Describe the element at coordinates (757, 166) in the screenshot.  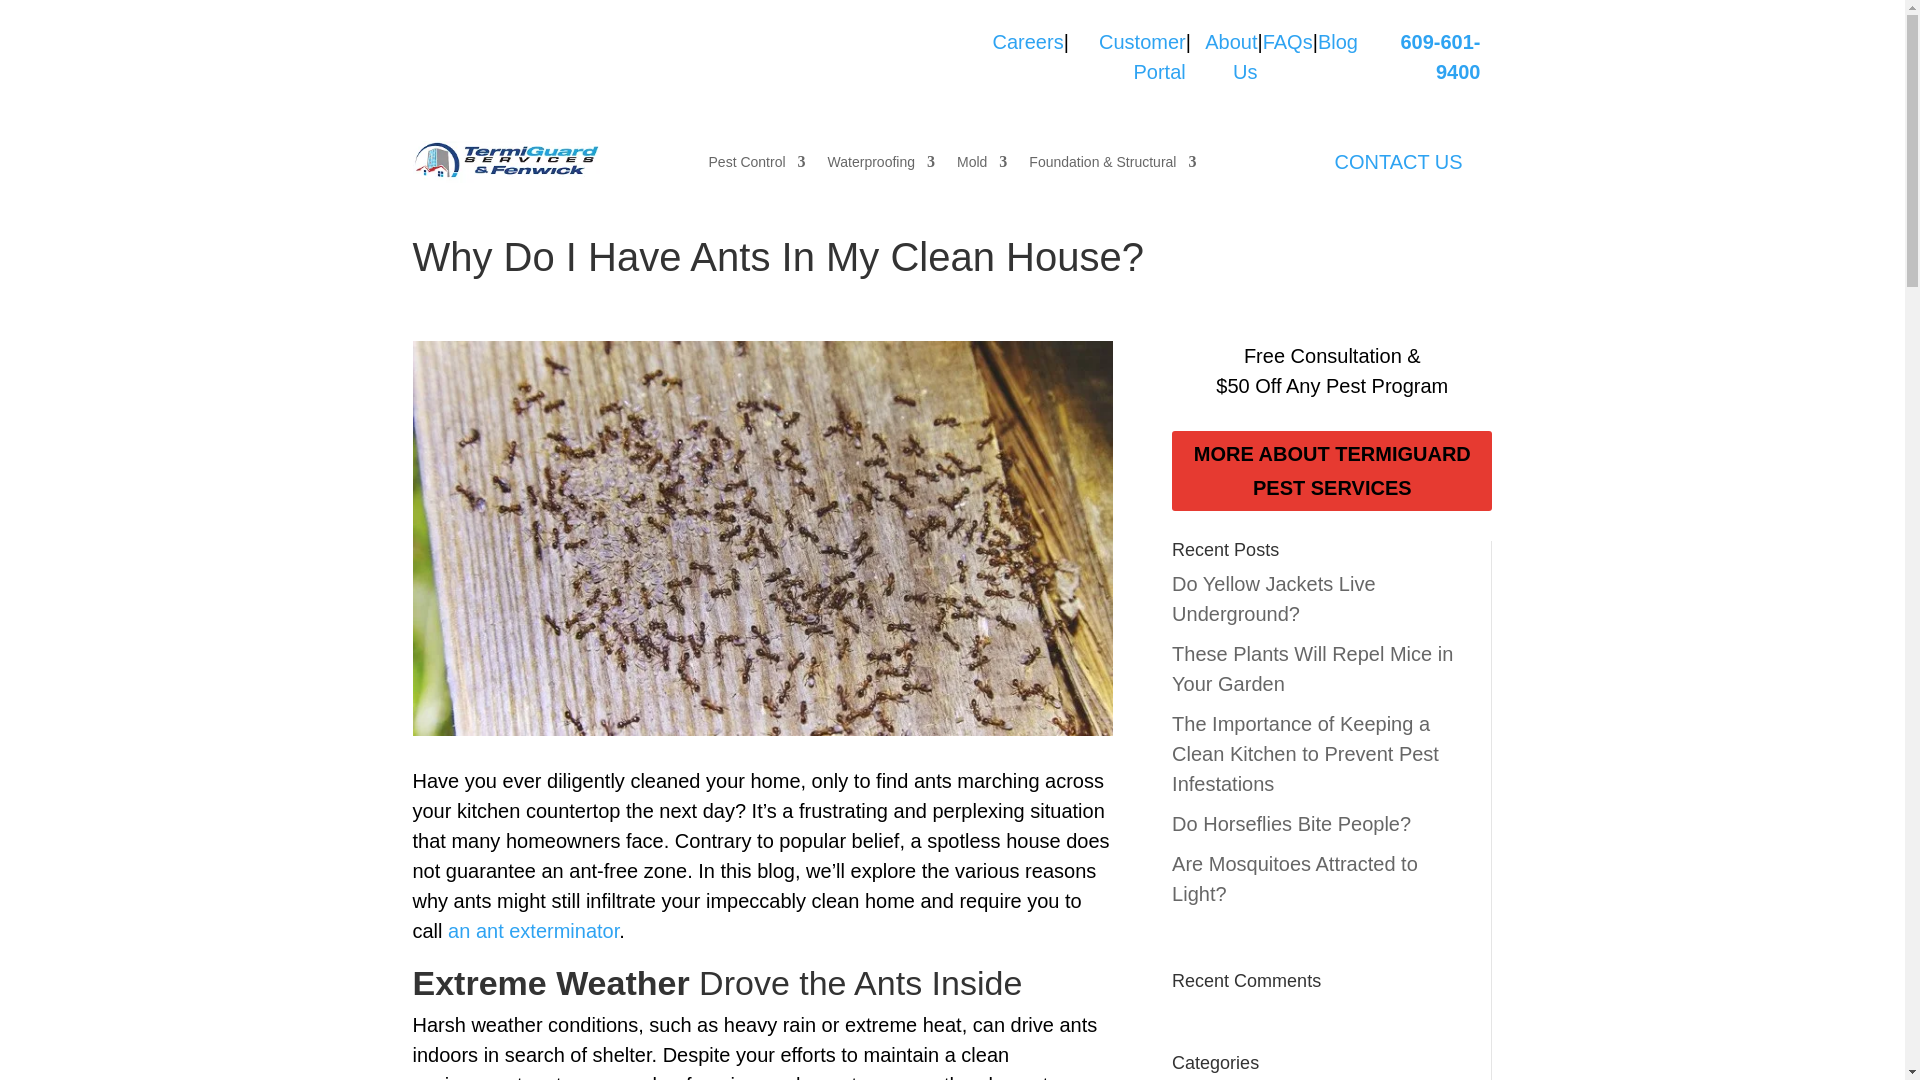
I see `Pest Control` at that location.